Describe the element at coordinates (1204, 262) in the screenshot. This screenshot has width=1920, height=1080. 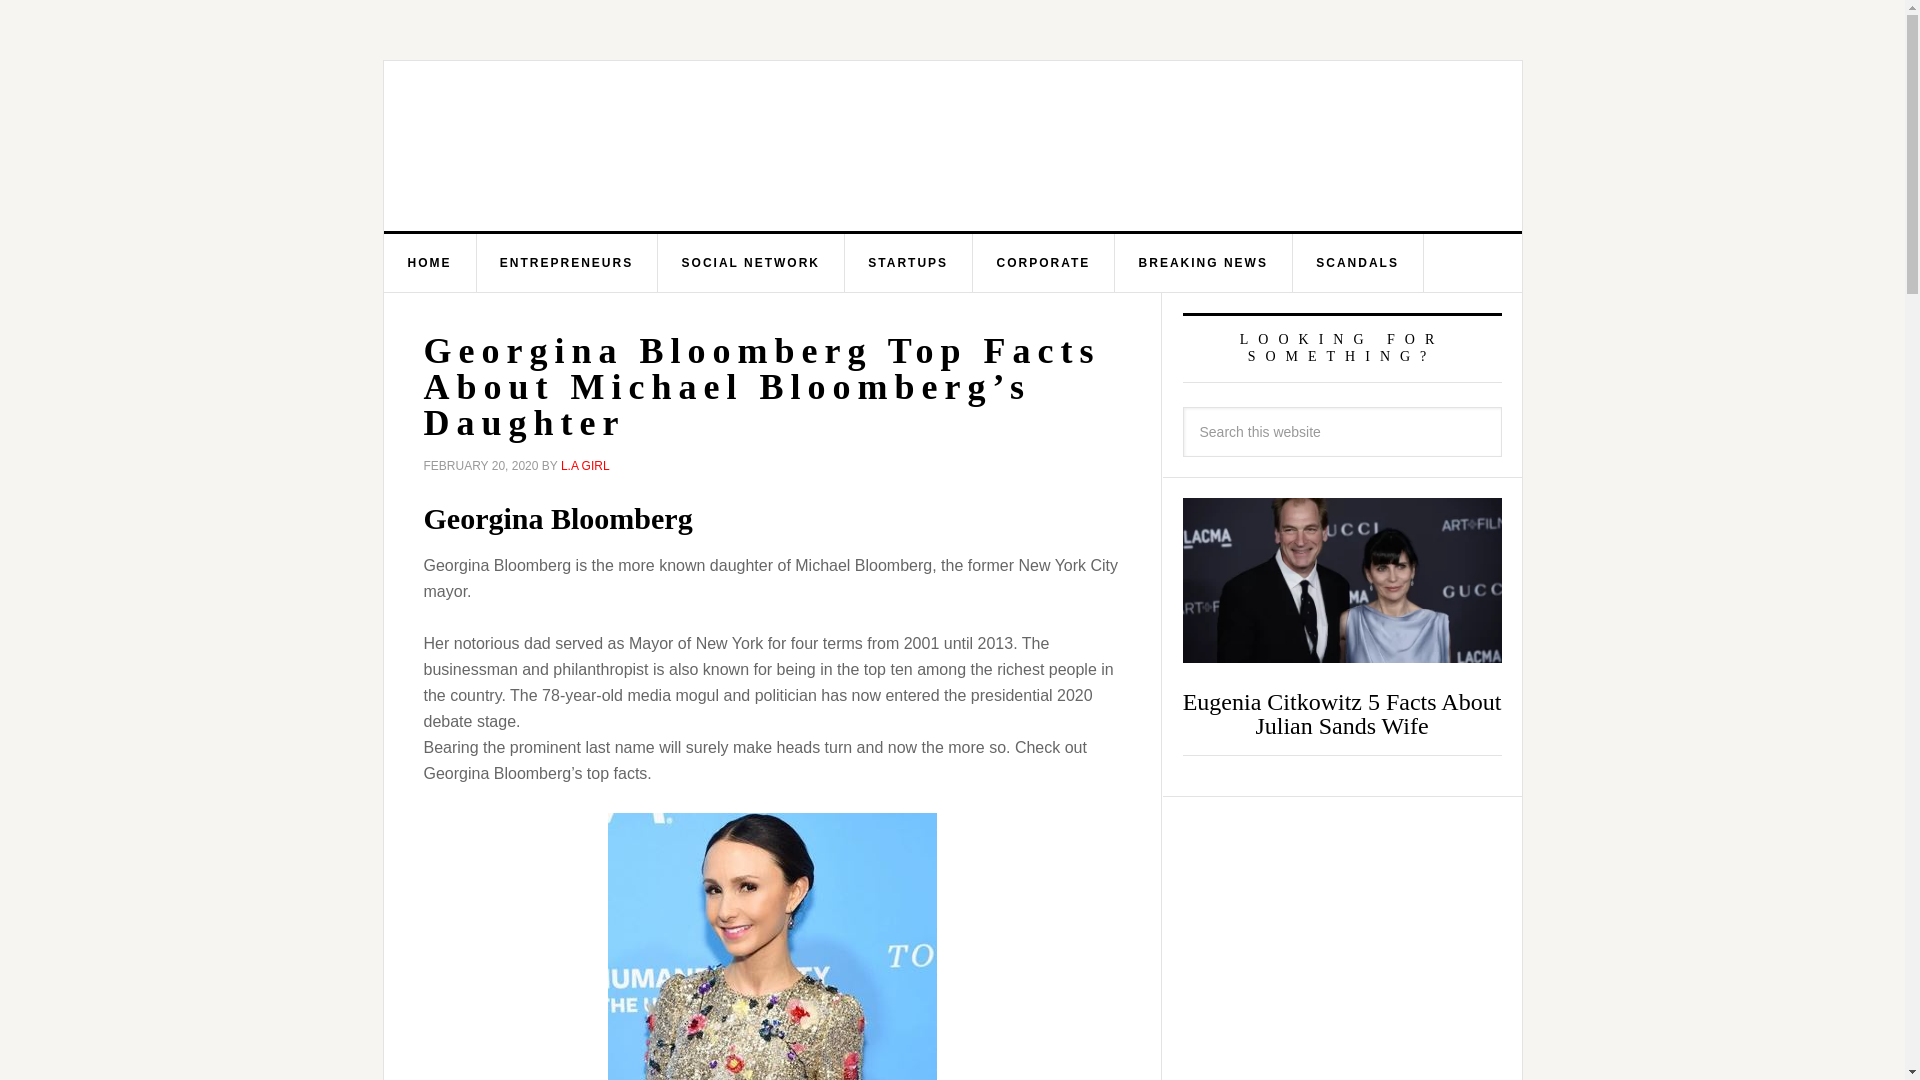
I see `BREAKING NEWS` at that location.